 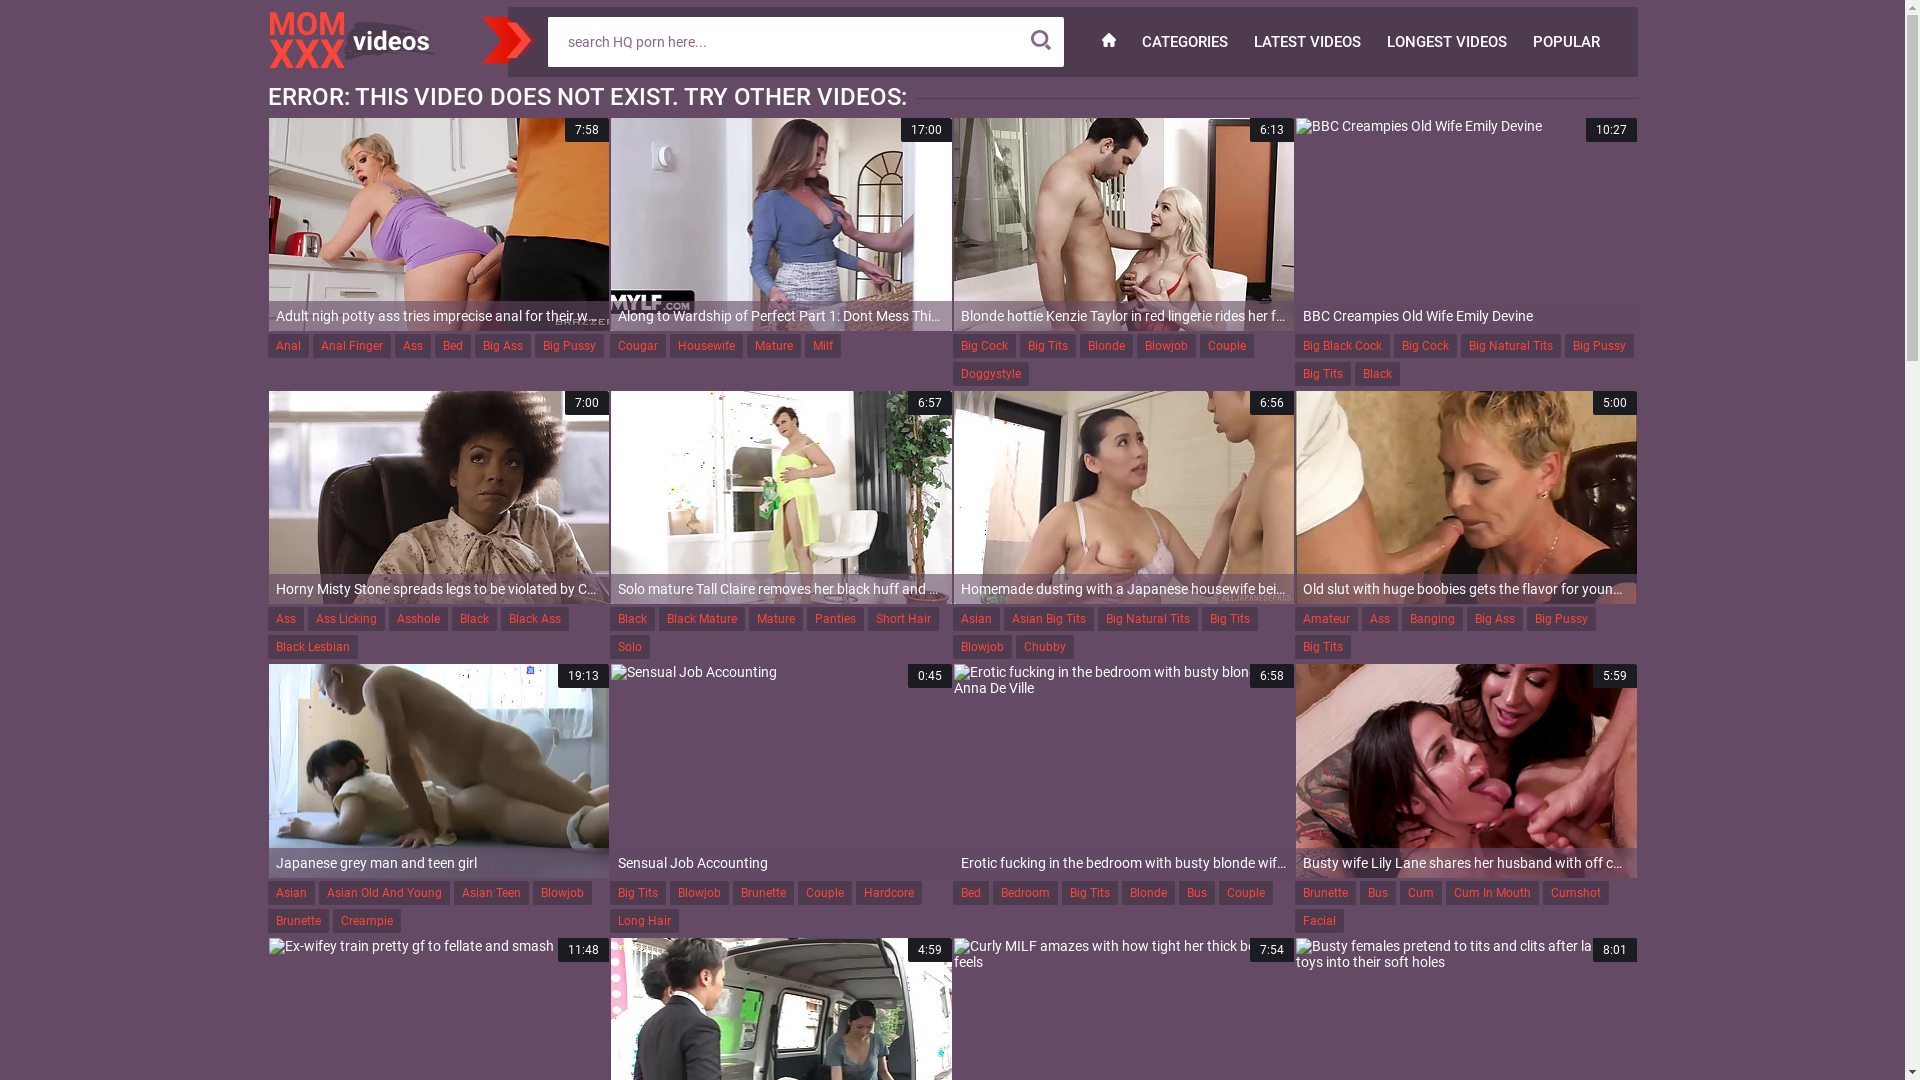 What do you see at coordinates (782, 770) in the screenshot?
I see `0:45
Sensual Job Accounting` at bounding box center [782, 770].